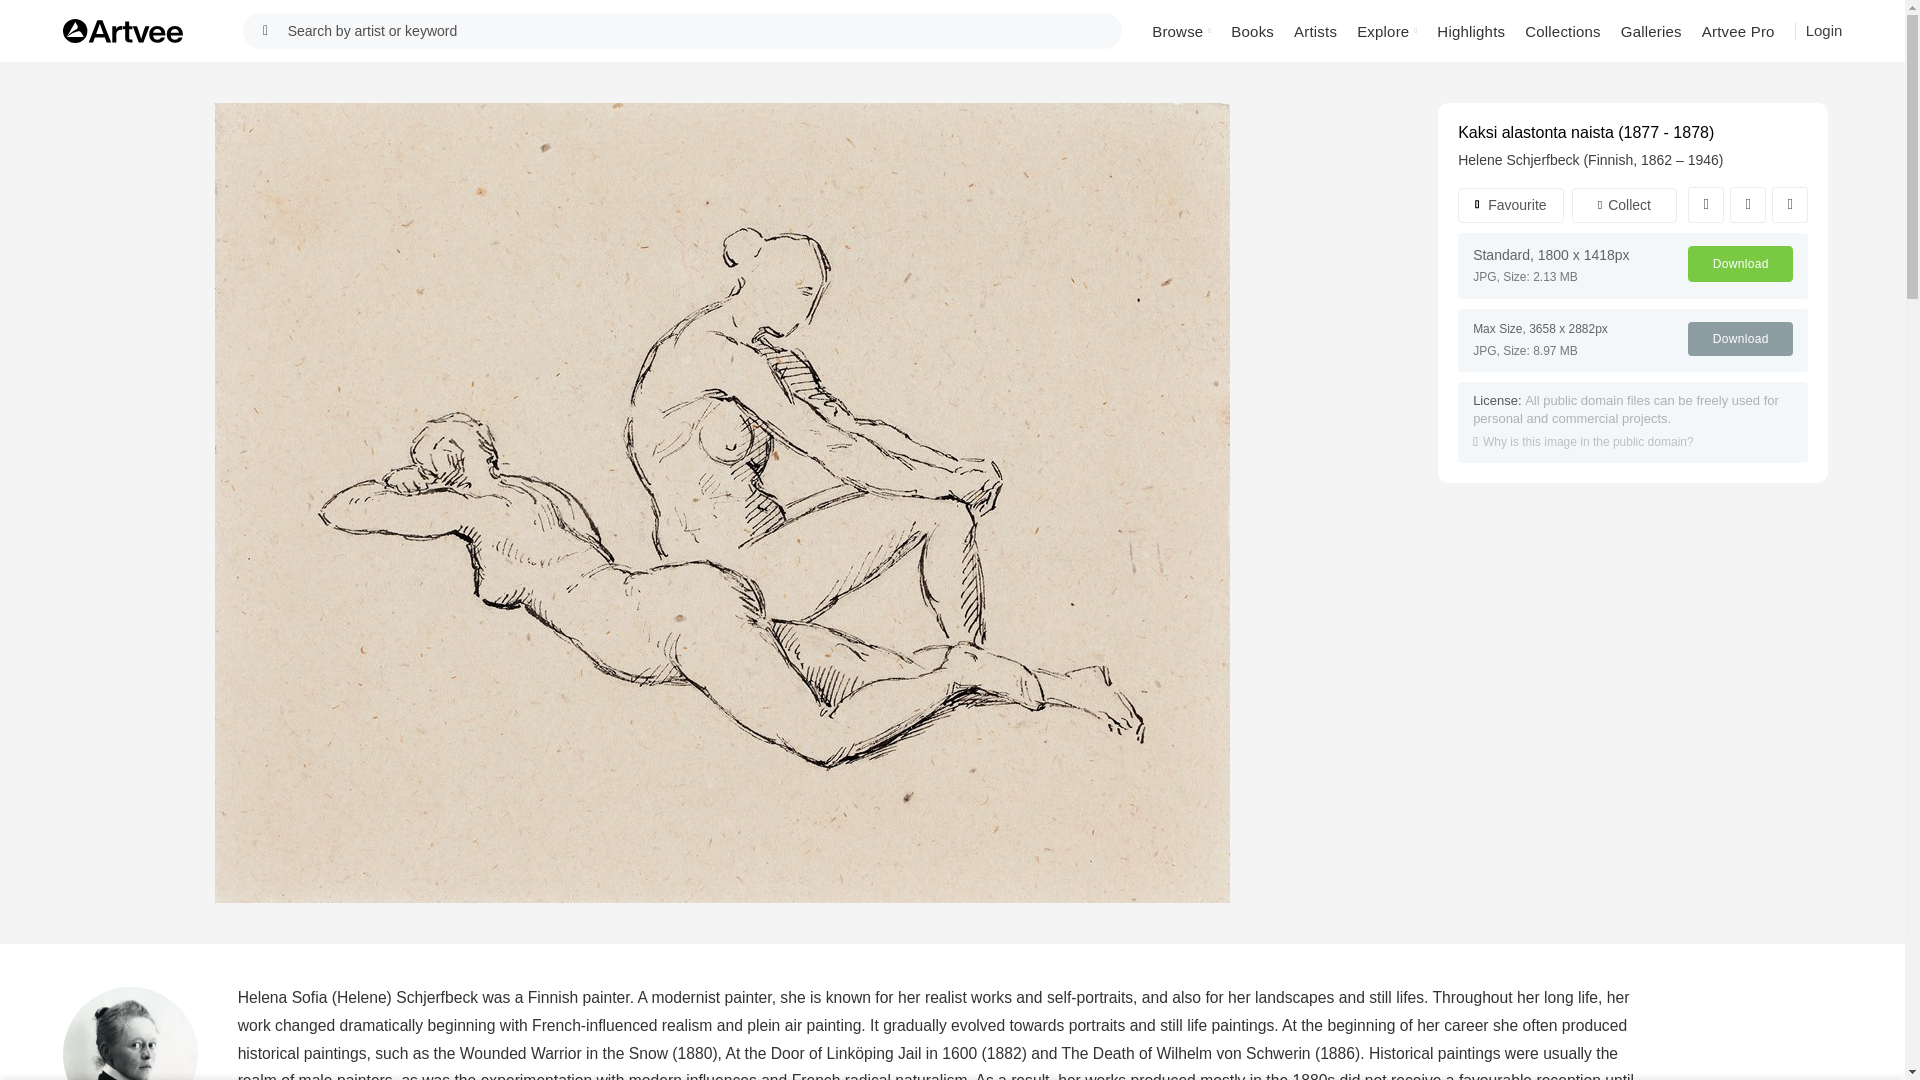 The width and height of the screenshot is (1920, 1080). What do you see at coordinates (1740, 264) in the screenshot?
I see `Download` at bounding box center [1740, 264].